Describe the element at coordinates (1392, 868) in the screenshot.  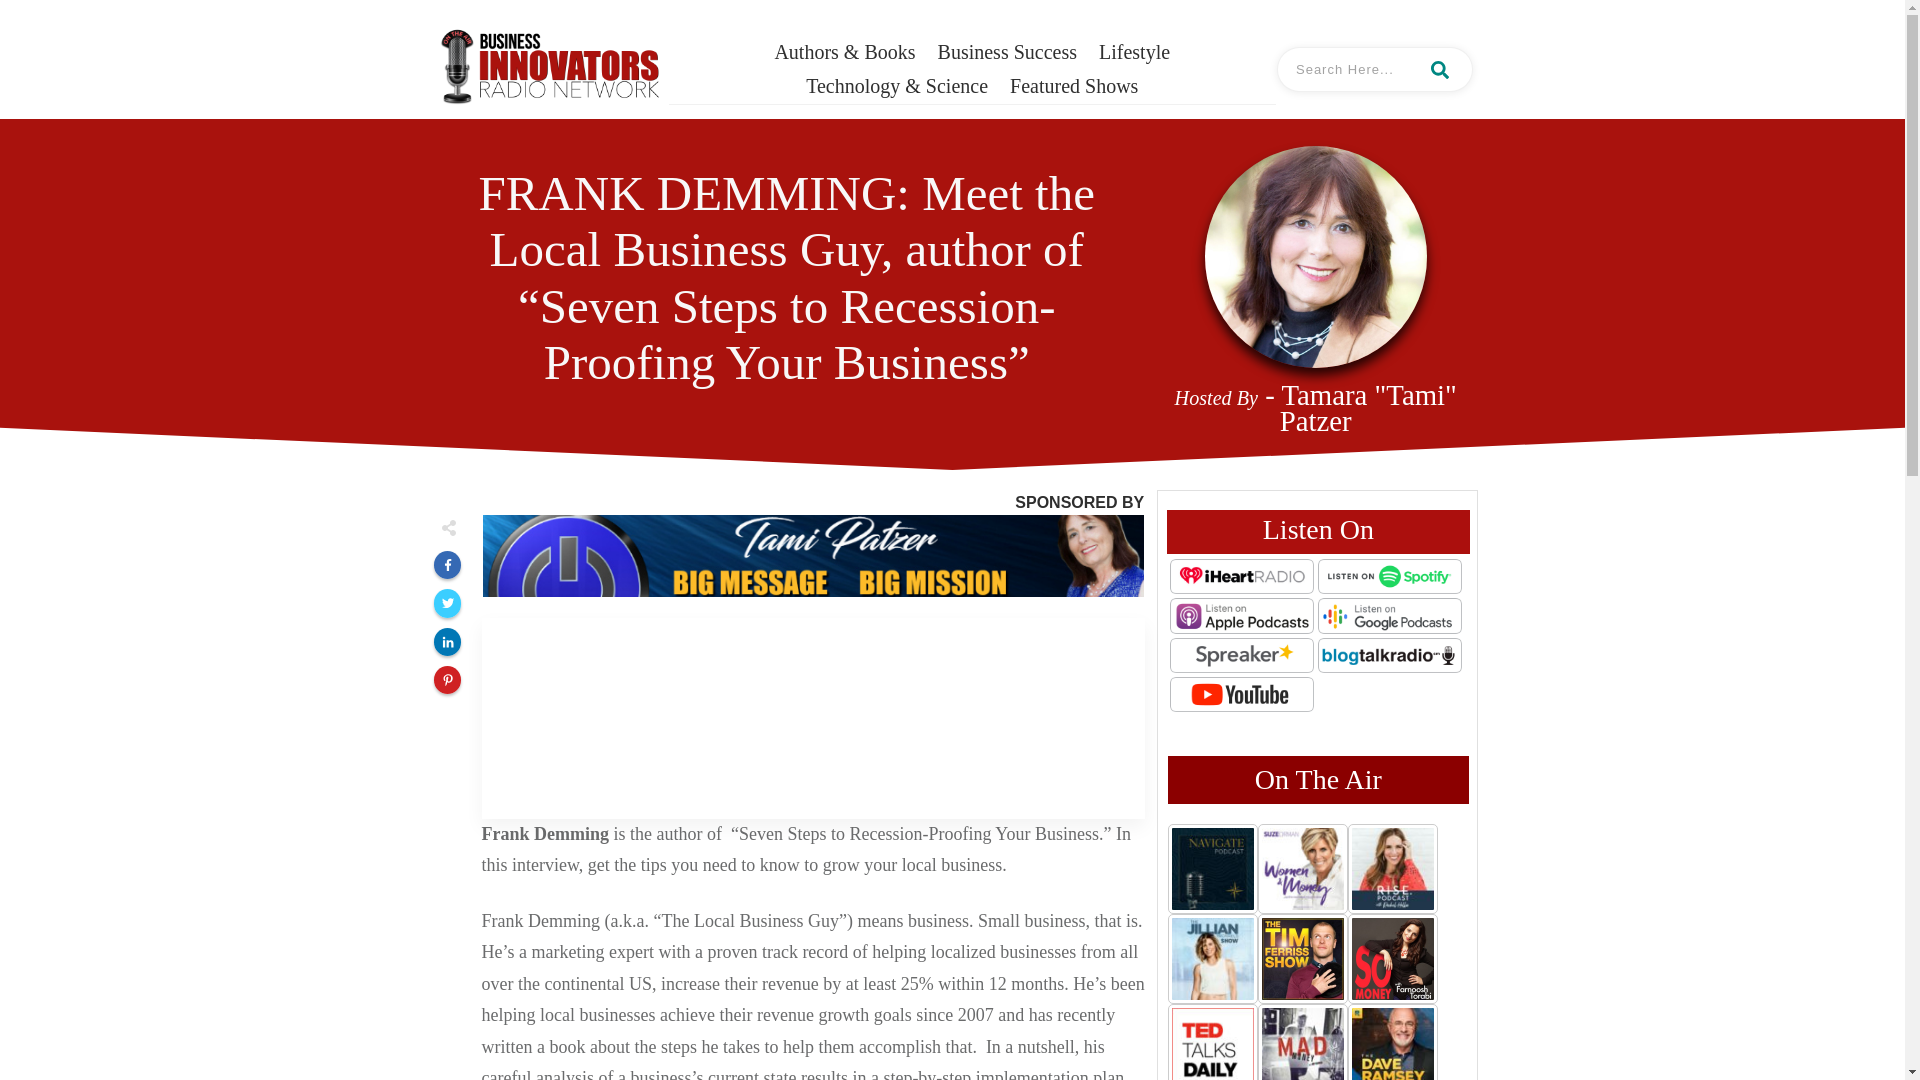
I see `The Rachel Hollis Podcast` at that location.